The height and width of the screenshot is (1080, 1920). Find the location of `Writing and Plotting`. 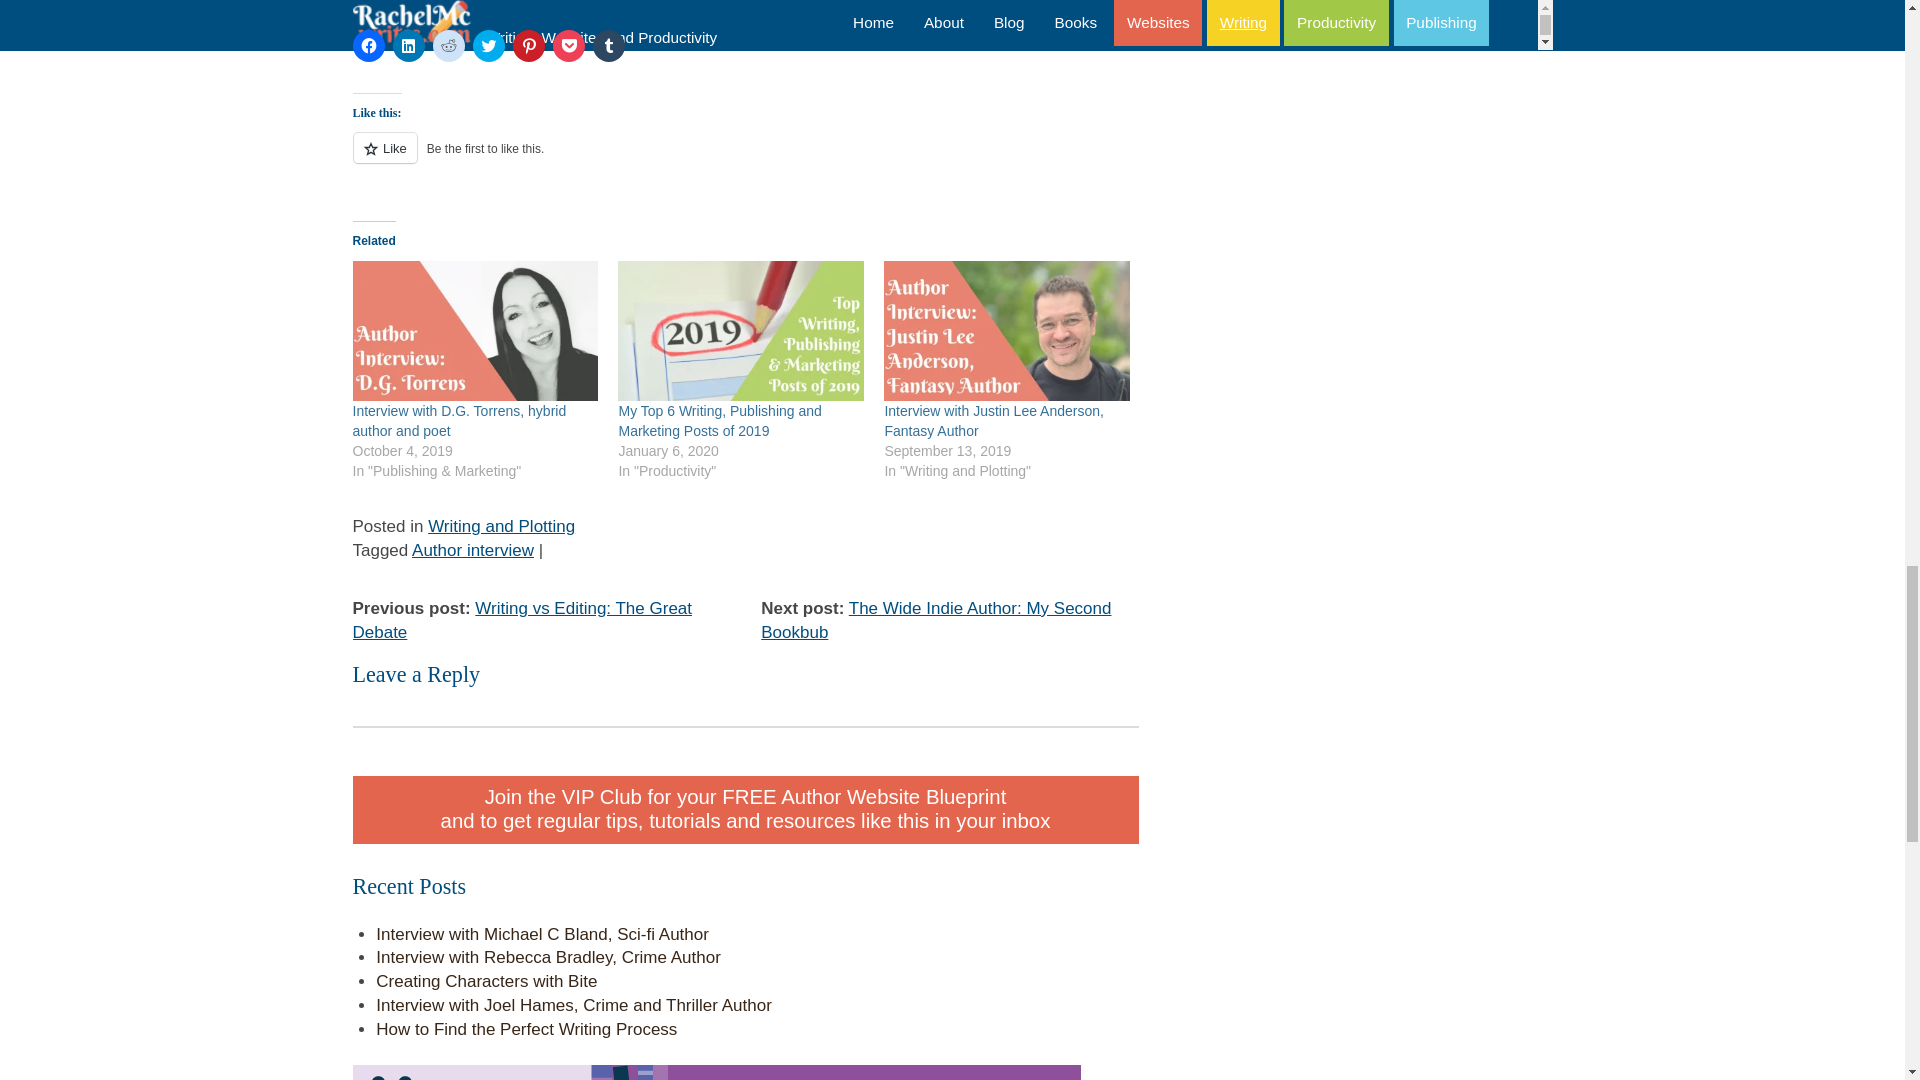

Writing and Plotting is located at coordinates (501, 526).